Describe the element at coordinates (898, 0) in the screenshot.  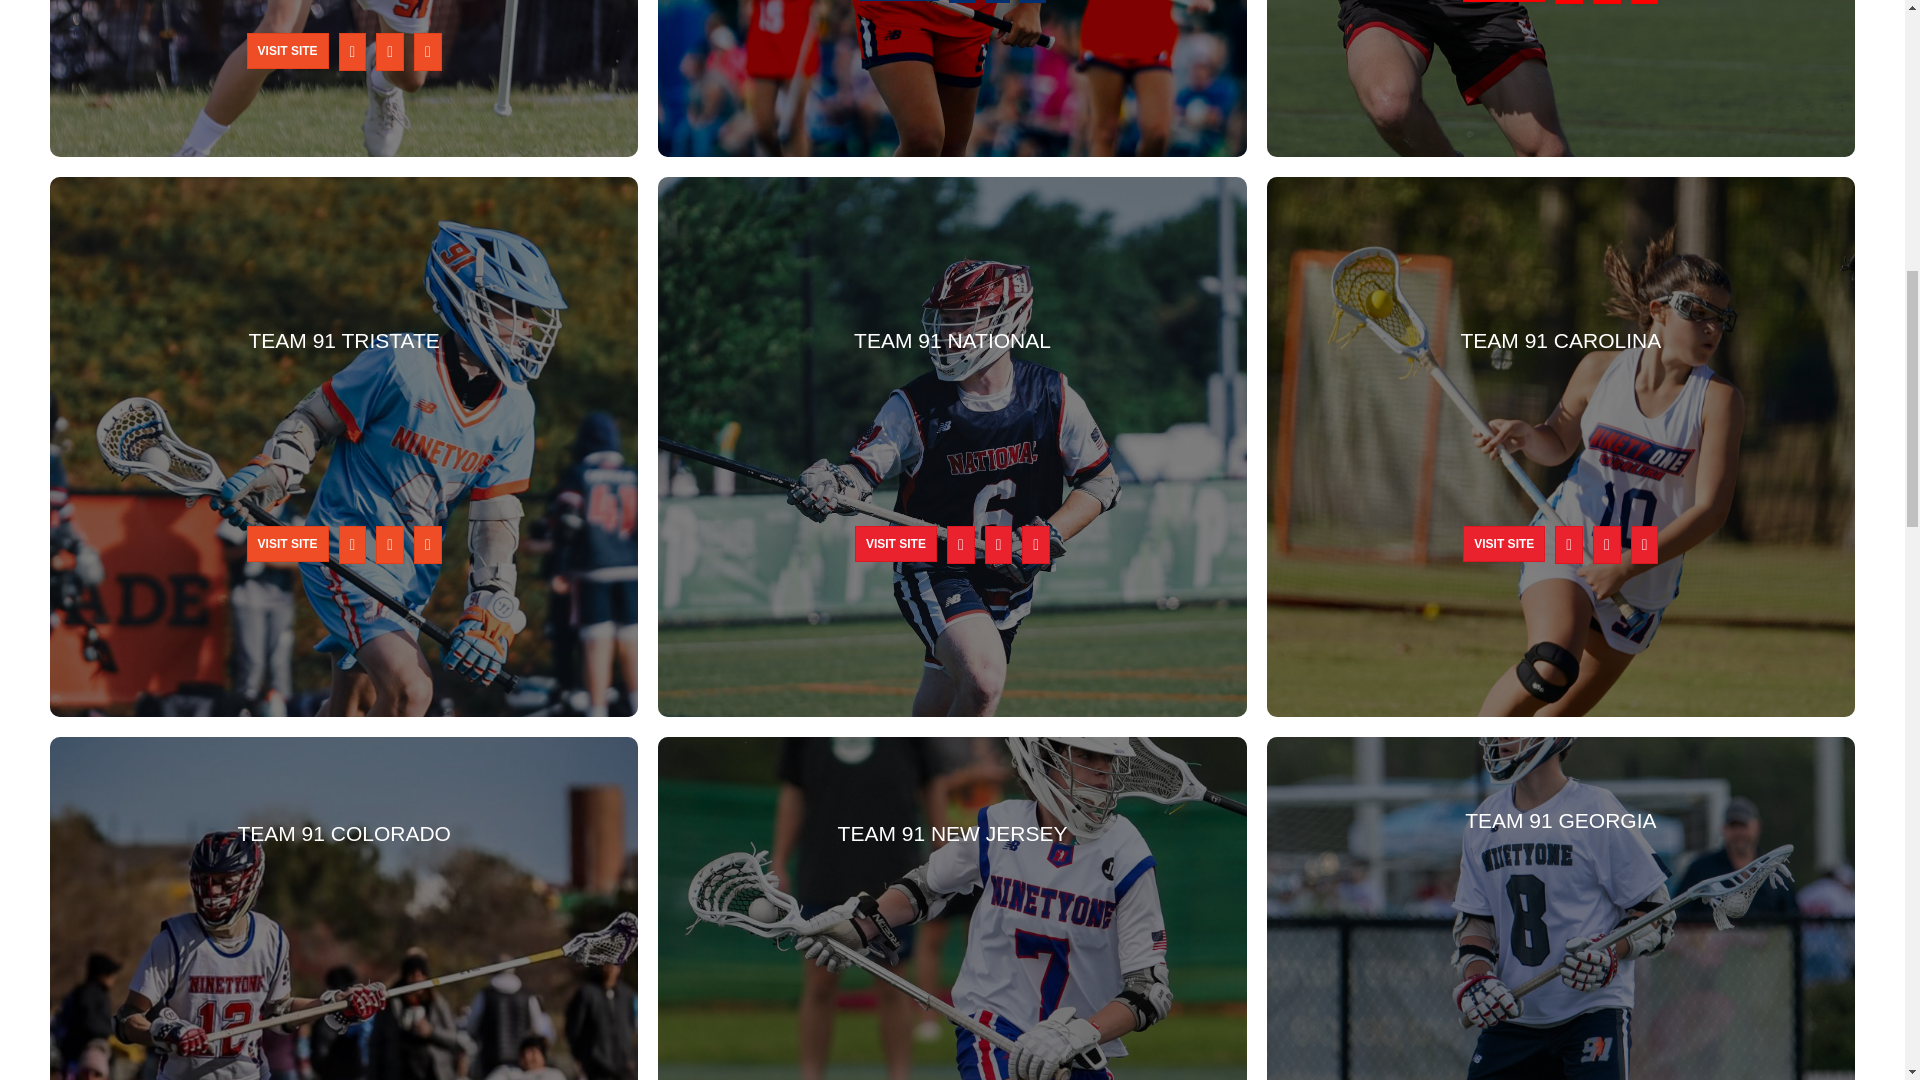
I see `VISIT SITE` at that location.